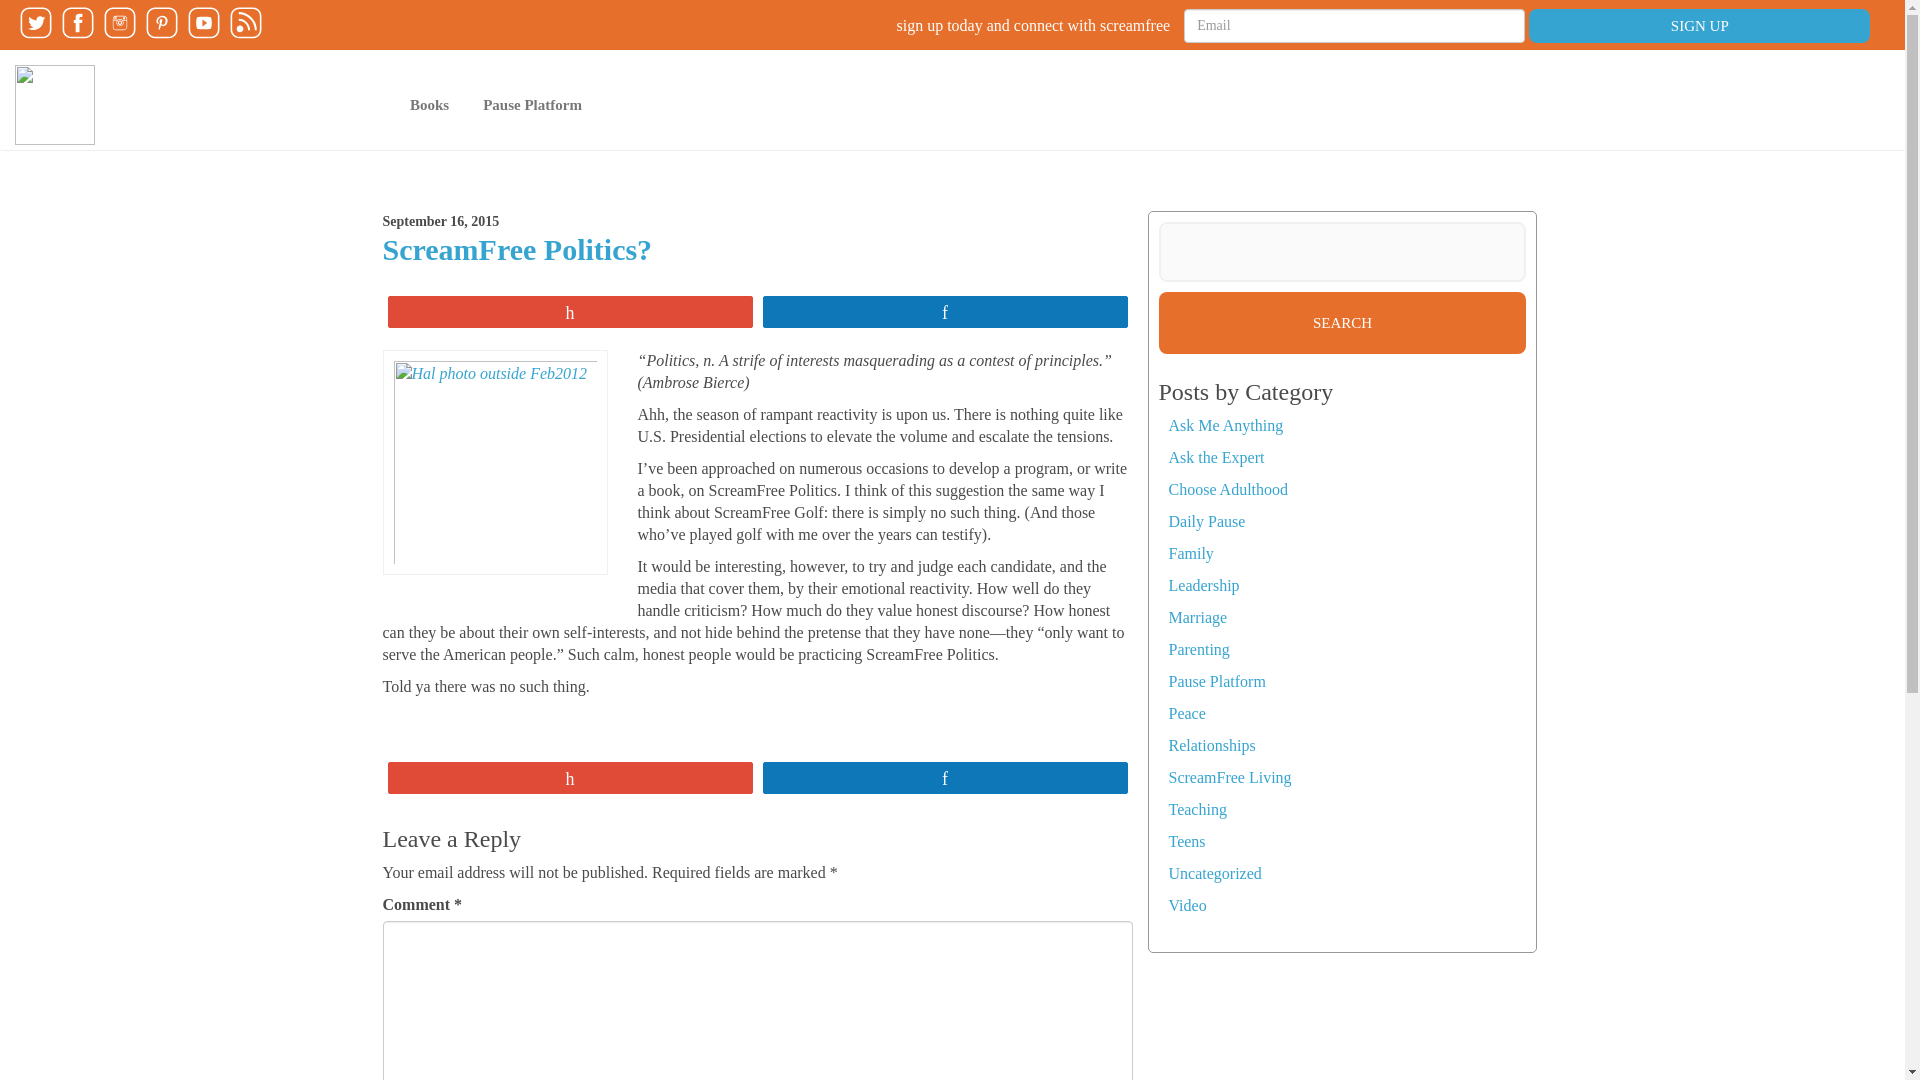  What do you see at coordinates (1342, 322) in the screenshot?
I see `Search` at bounding box center [1342, 322].